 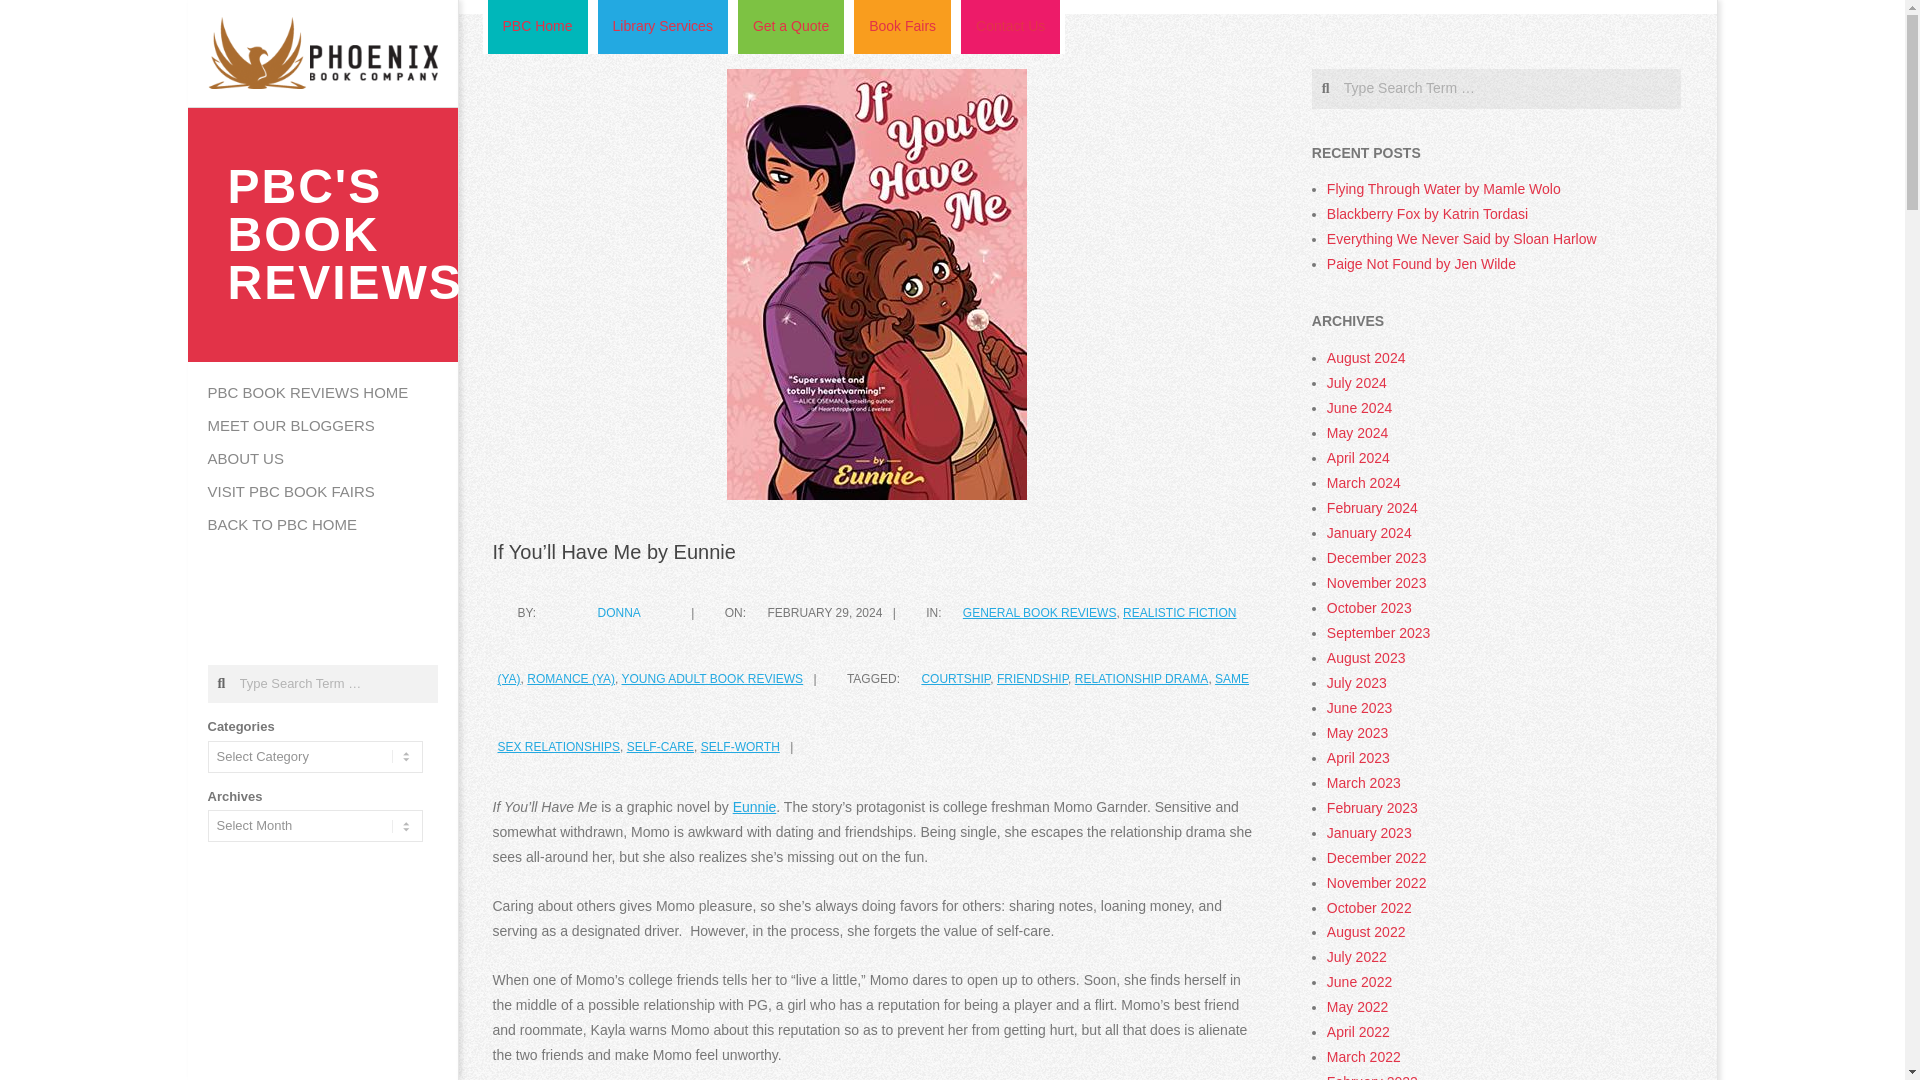 What do you see at coordinates (713, 678) in the screenshot?
I see `YOUNG ADULT BOOK REVIEWS` at bounding box center [713, 678].